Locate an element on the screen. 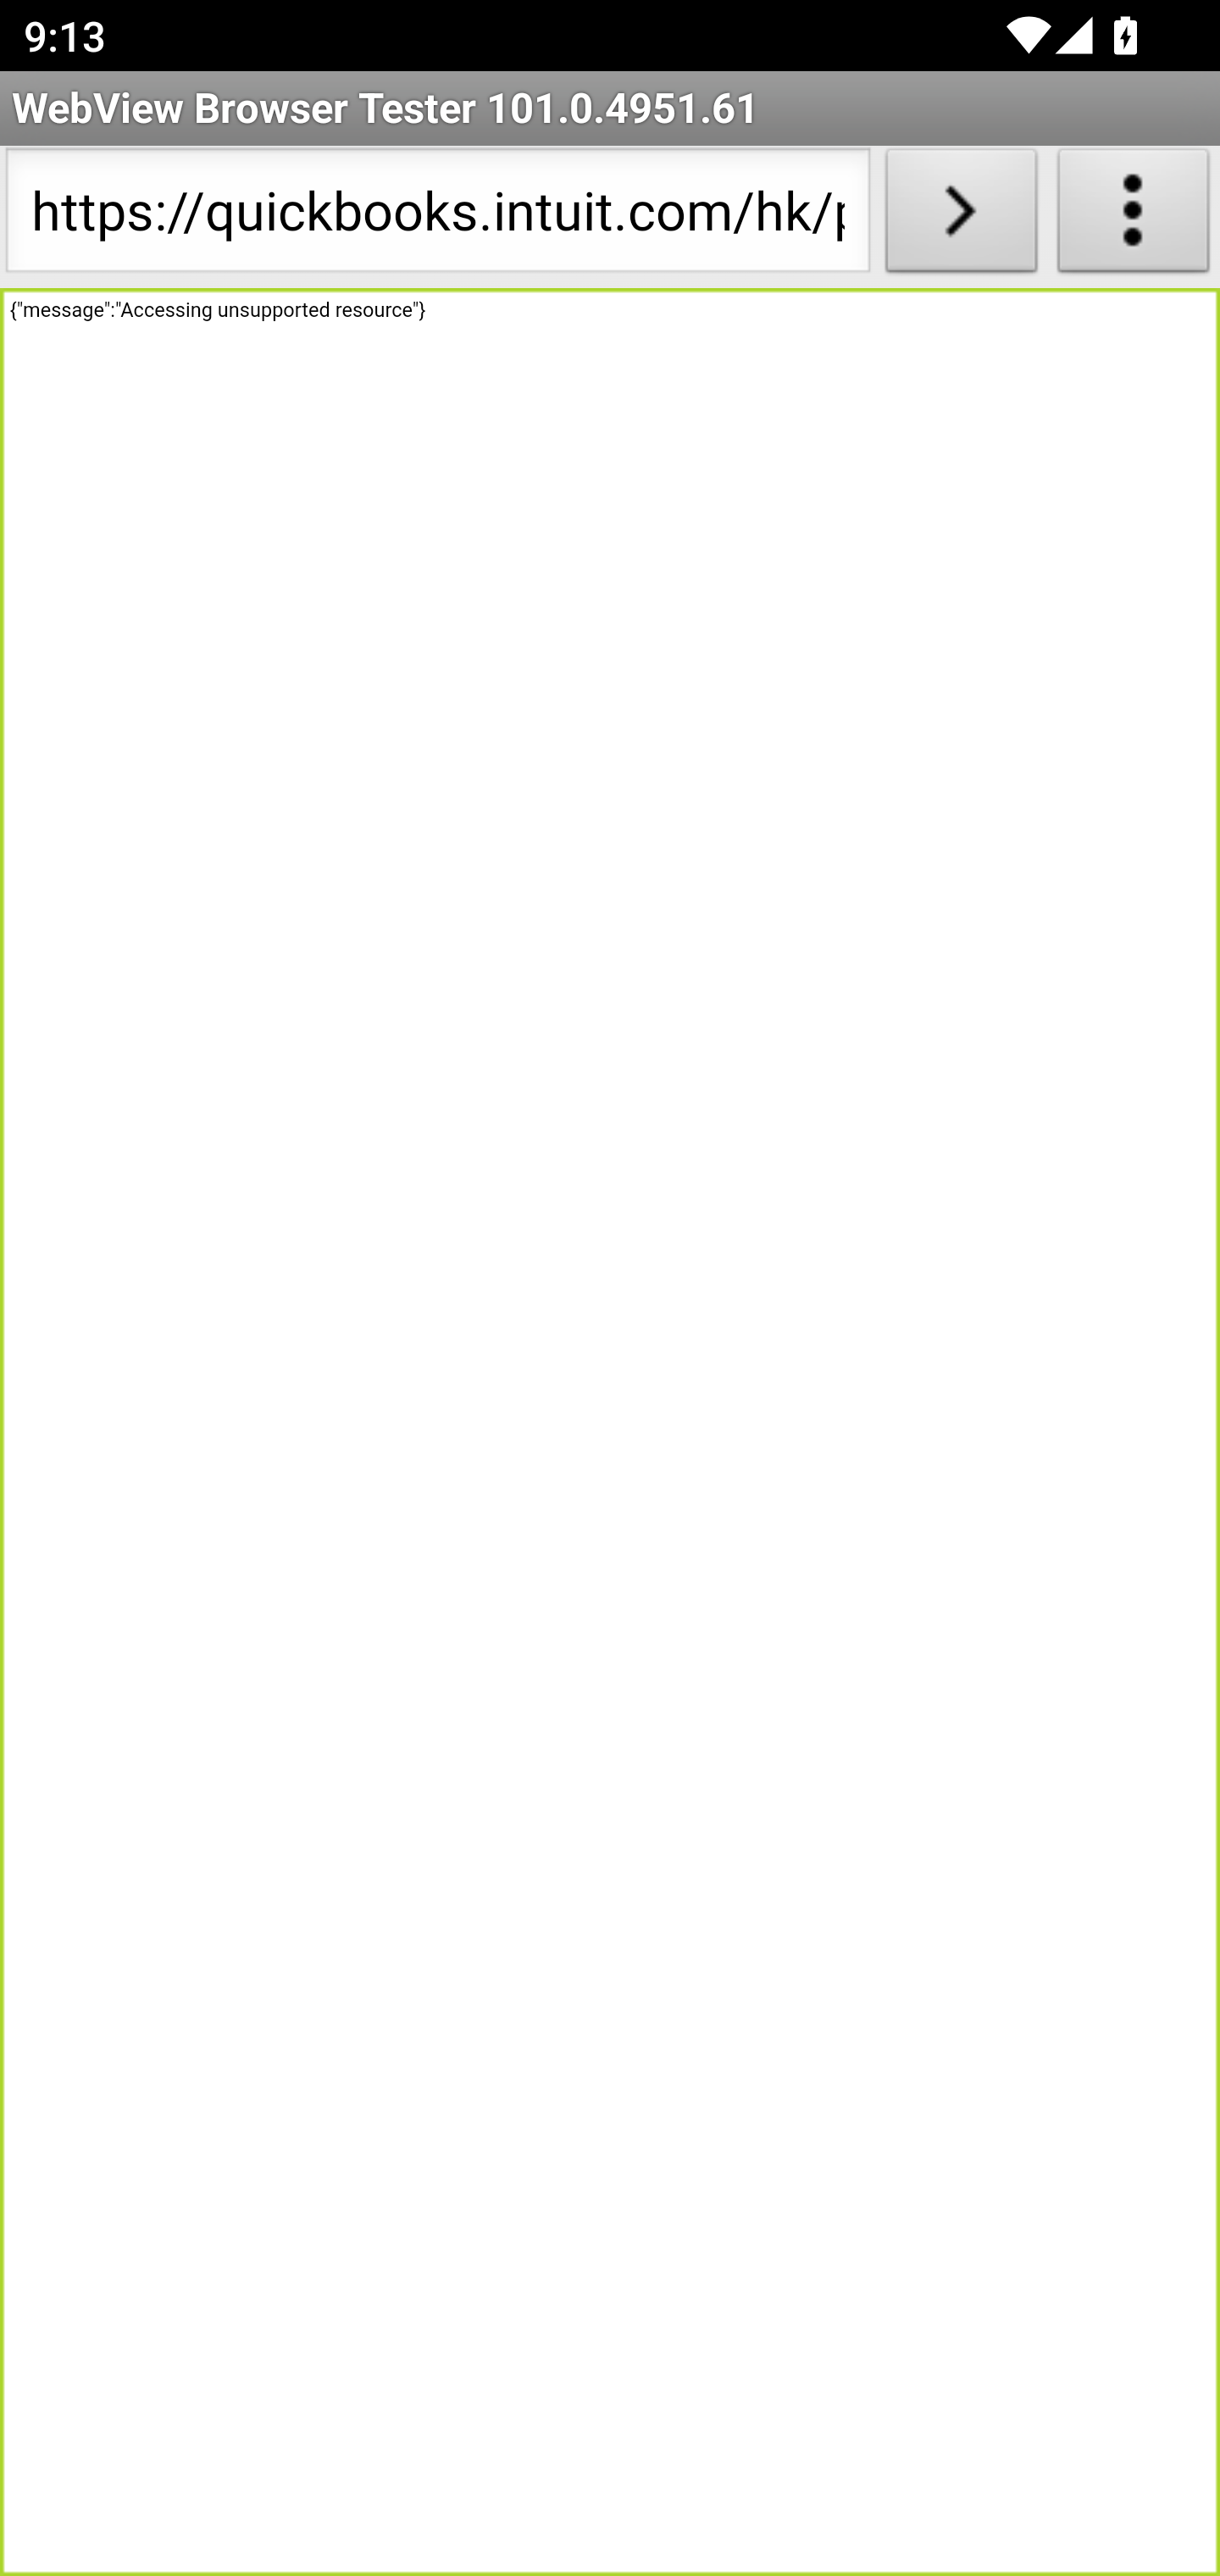  Load URL is located at coordinates (961, 217).